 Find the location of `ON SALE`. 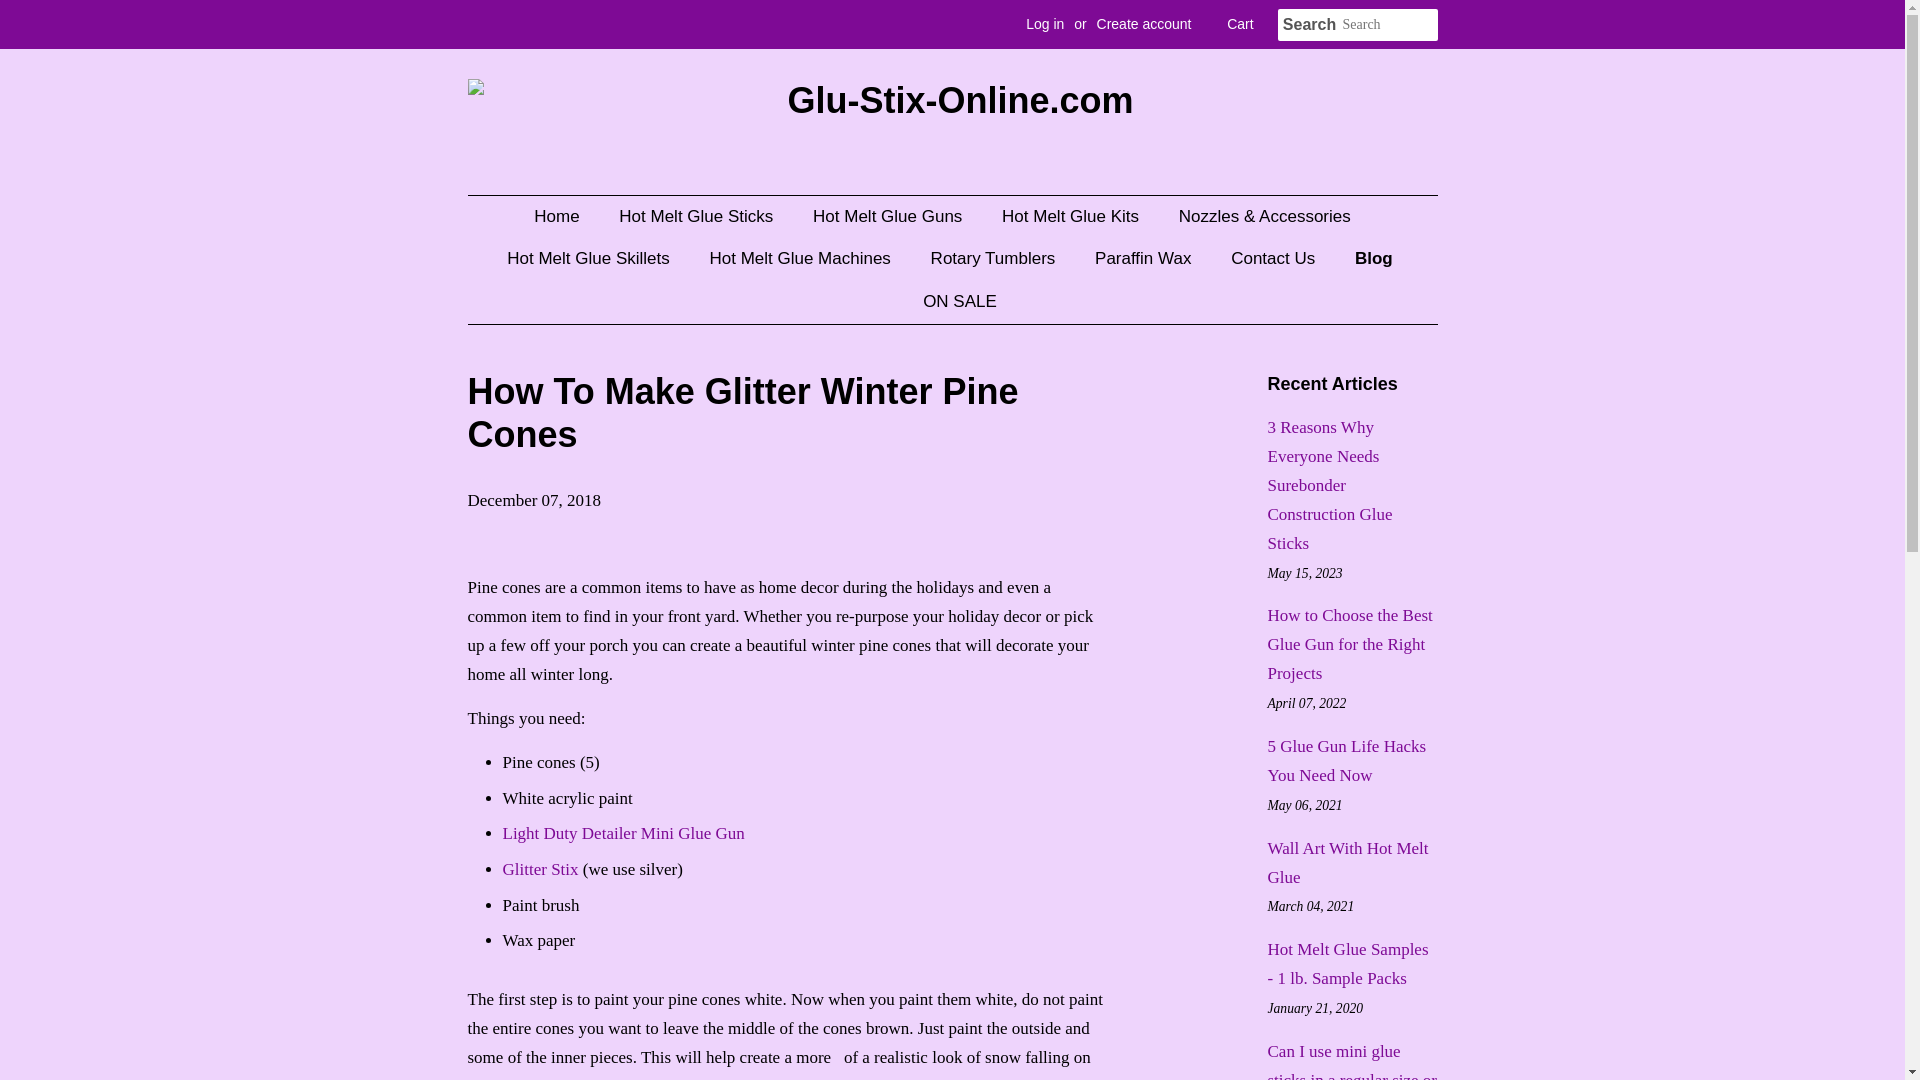

ON SALE is located at coordinates (952, 302).